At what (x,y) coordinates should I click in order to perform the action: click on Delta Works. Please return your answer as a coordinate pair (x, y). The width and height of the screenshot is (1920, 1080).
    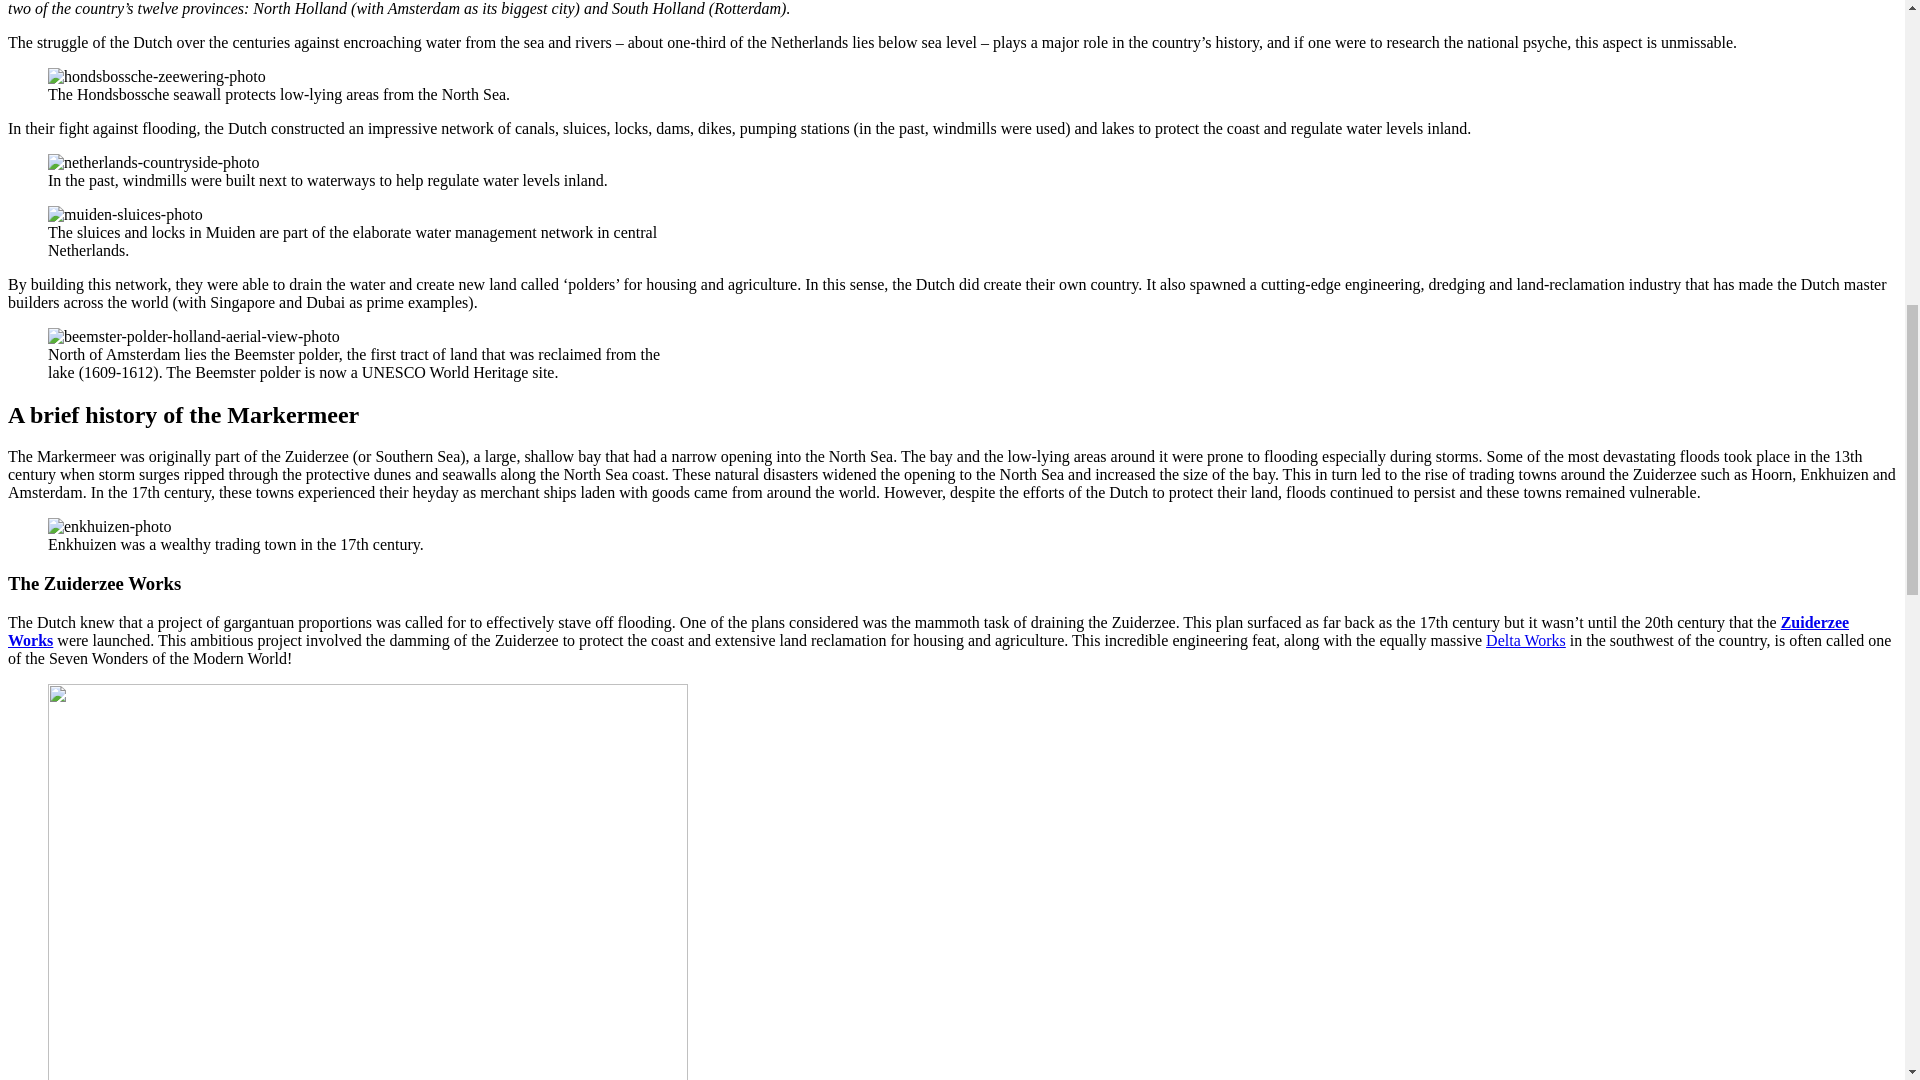
    Looking at the image, I should click on (1526, 640).